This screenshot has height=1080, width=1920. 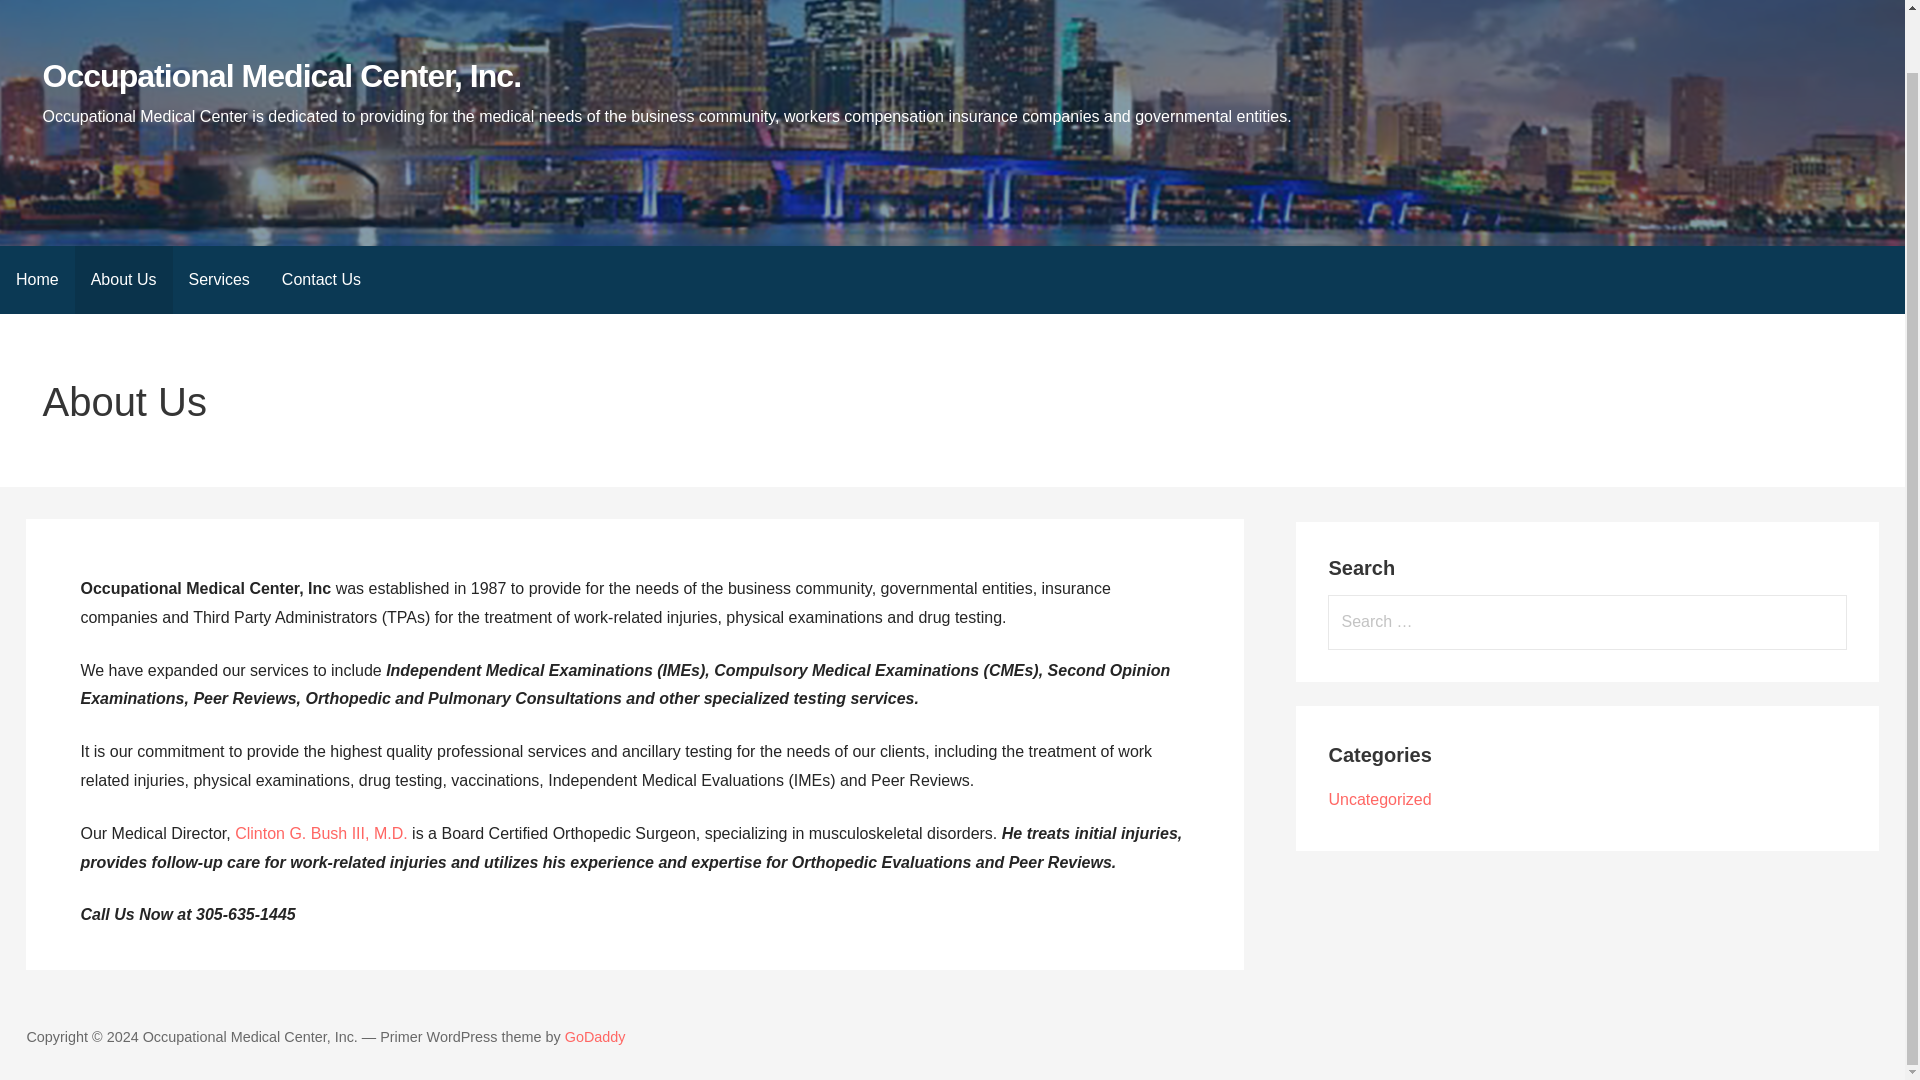 I want to click on Contact Us, so click(x=321, y=280).